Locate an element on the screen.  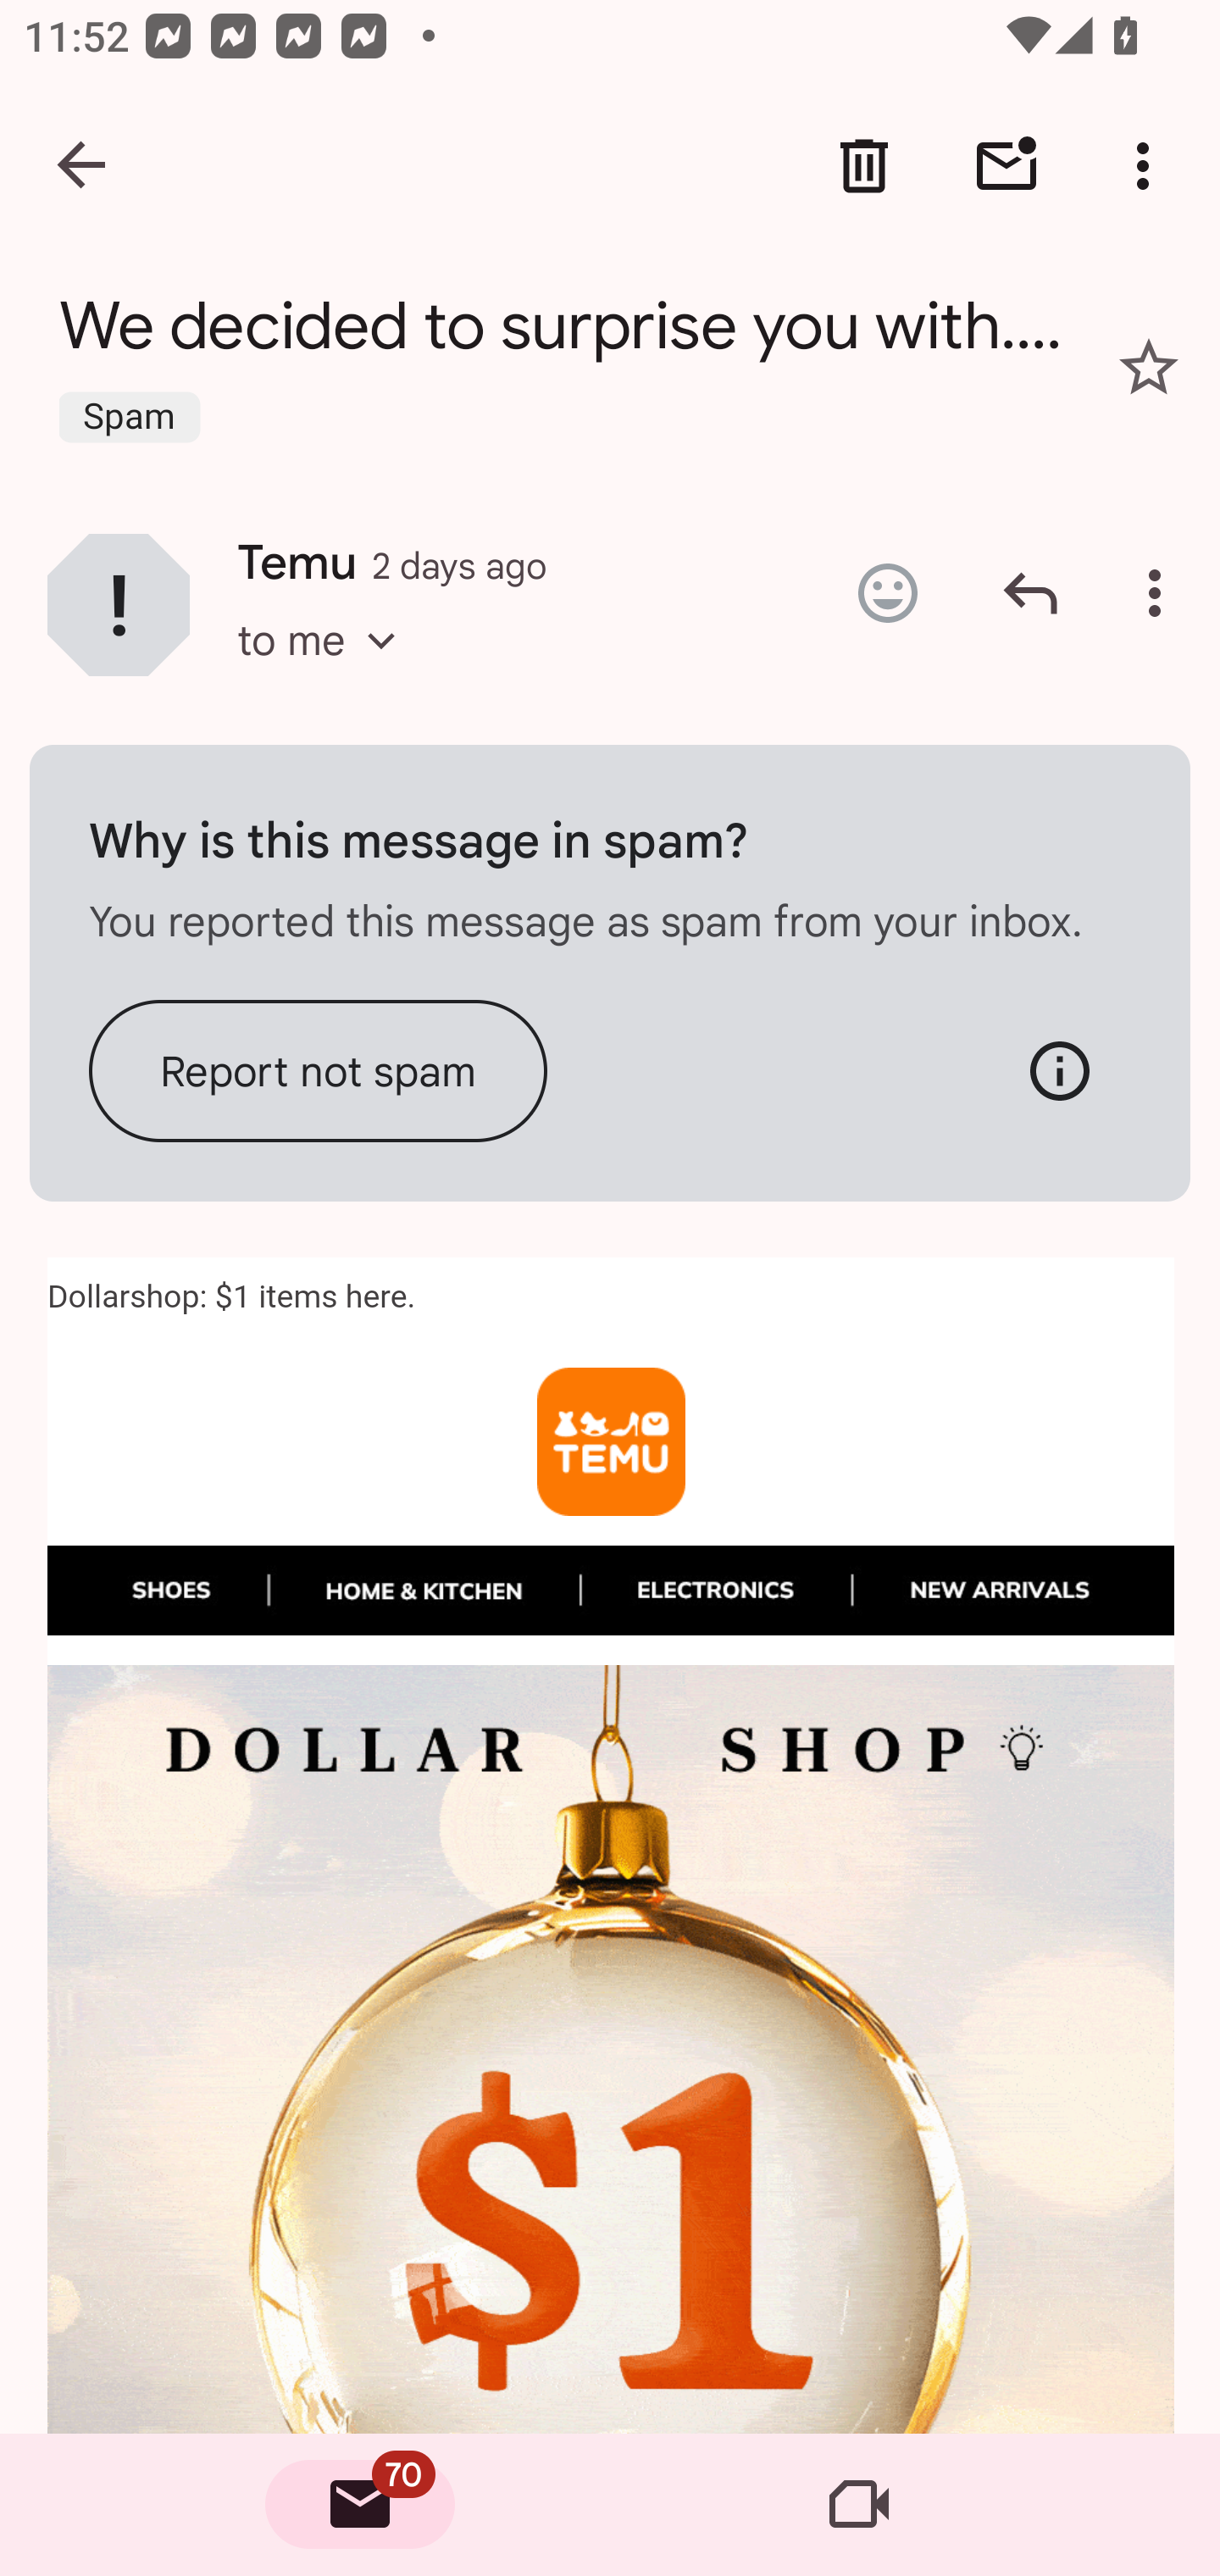
Add emoji reaction is located at coordinates (887, 593).